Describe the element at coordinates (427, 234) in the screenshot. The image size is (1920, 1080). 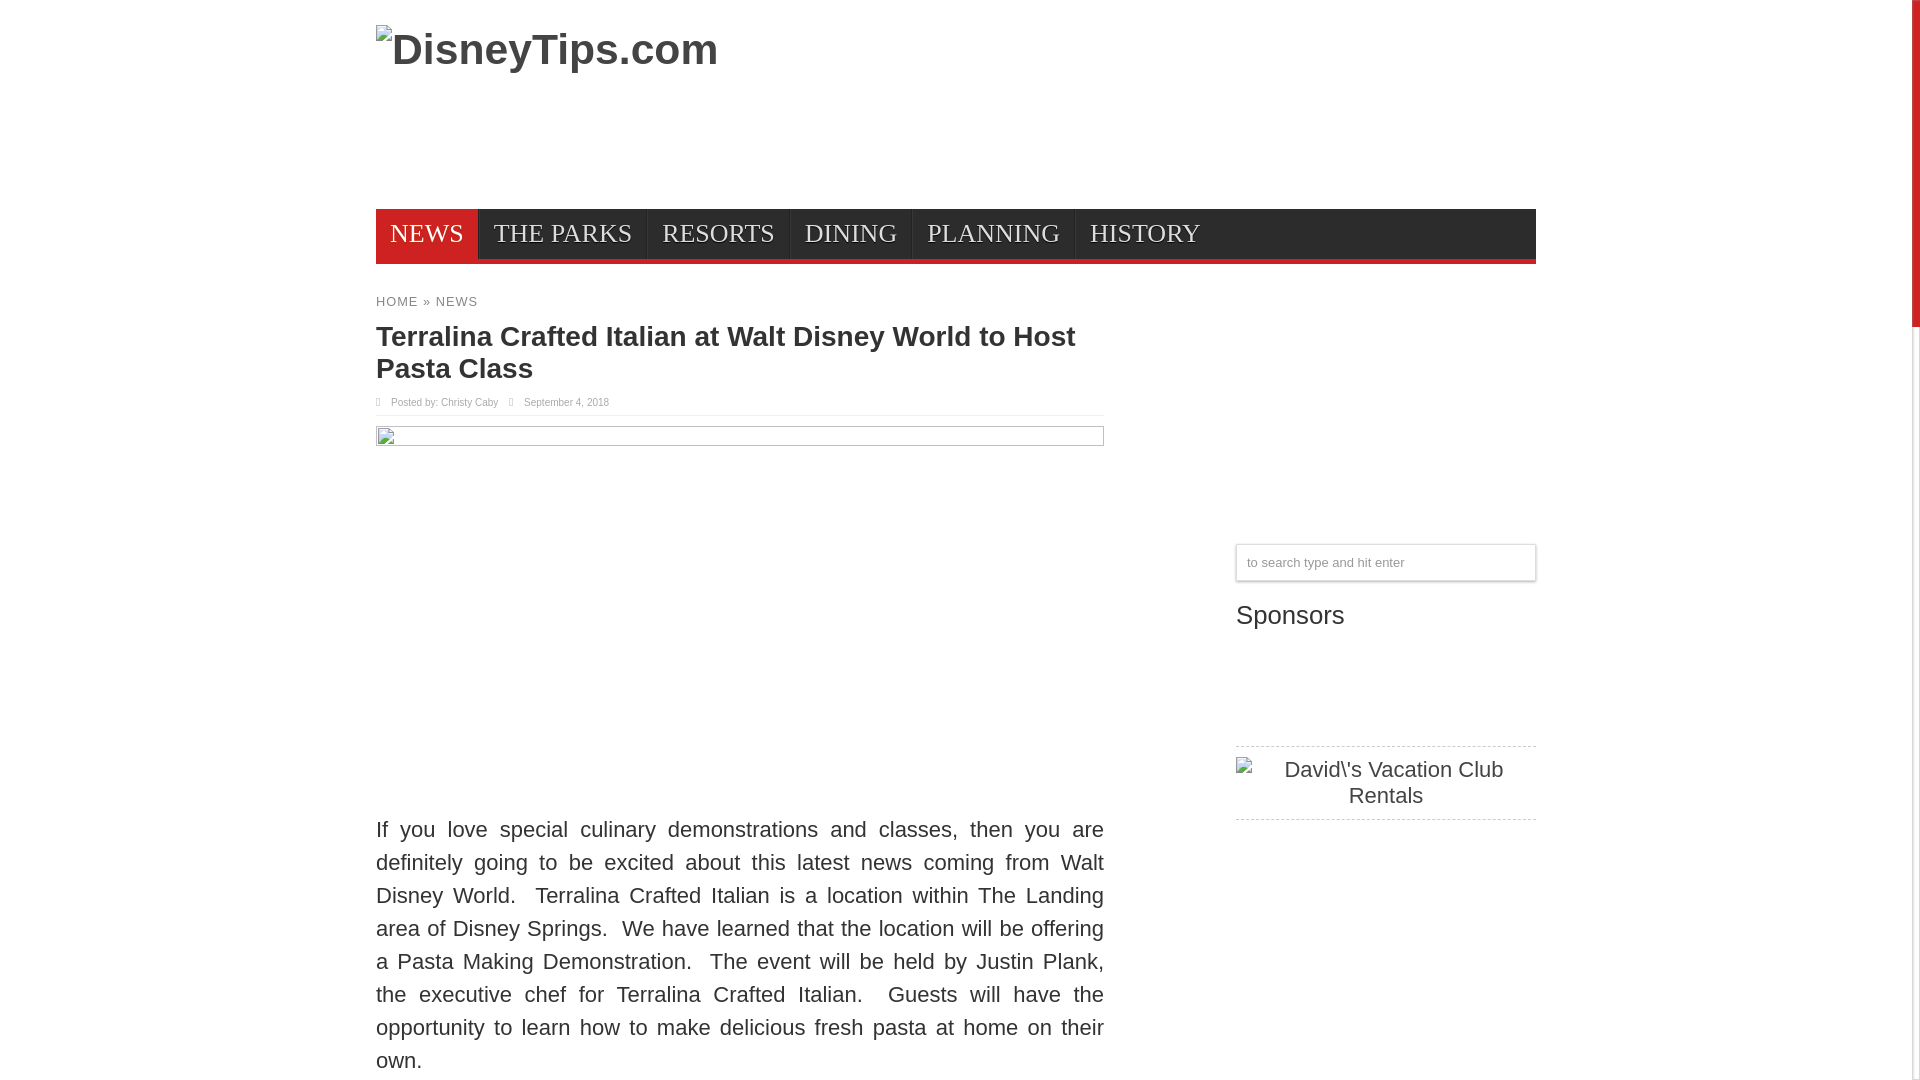
I see `NEWS` at that location.